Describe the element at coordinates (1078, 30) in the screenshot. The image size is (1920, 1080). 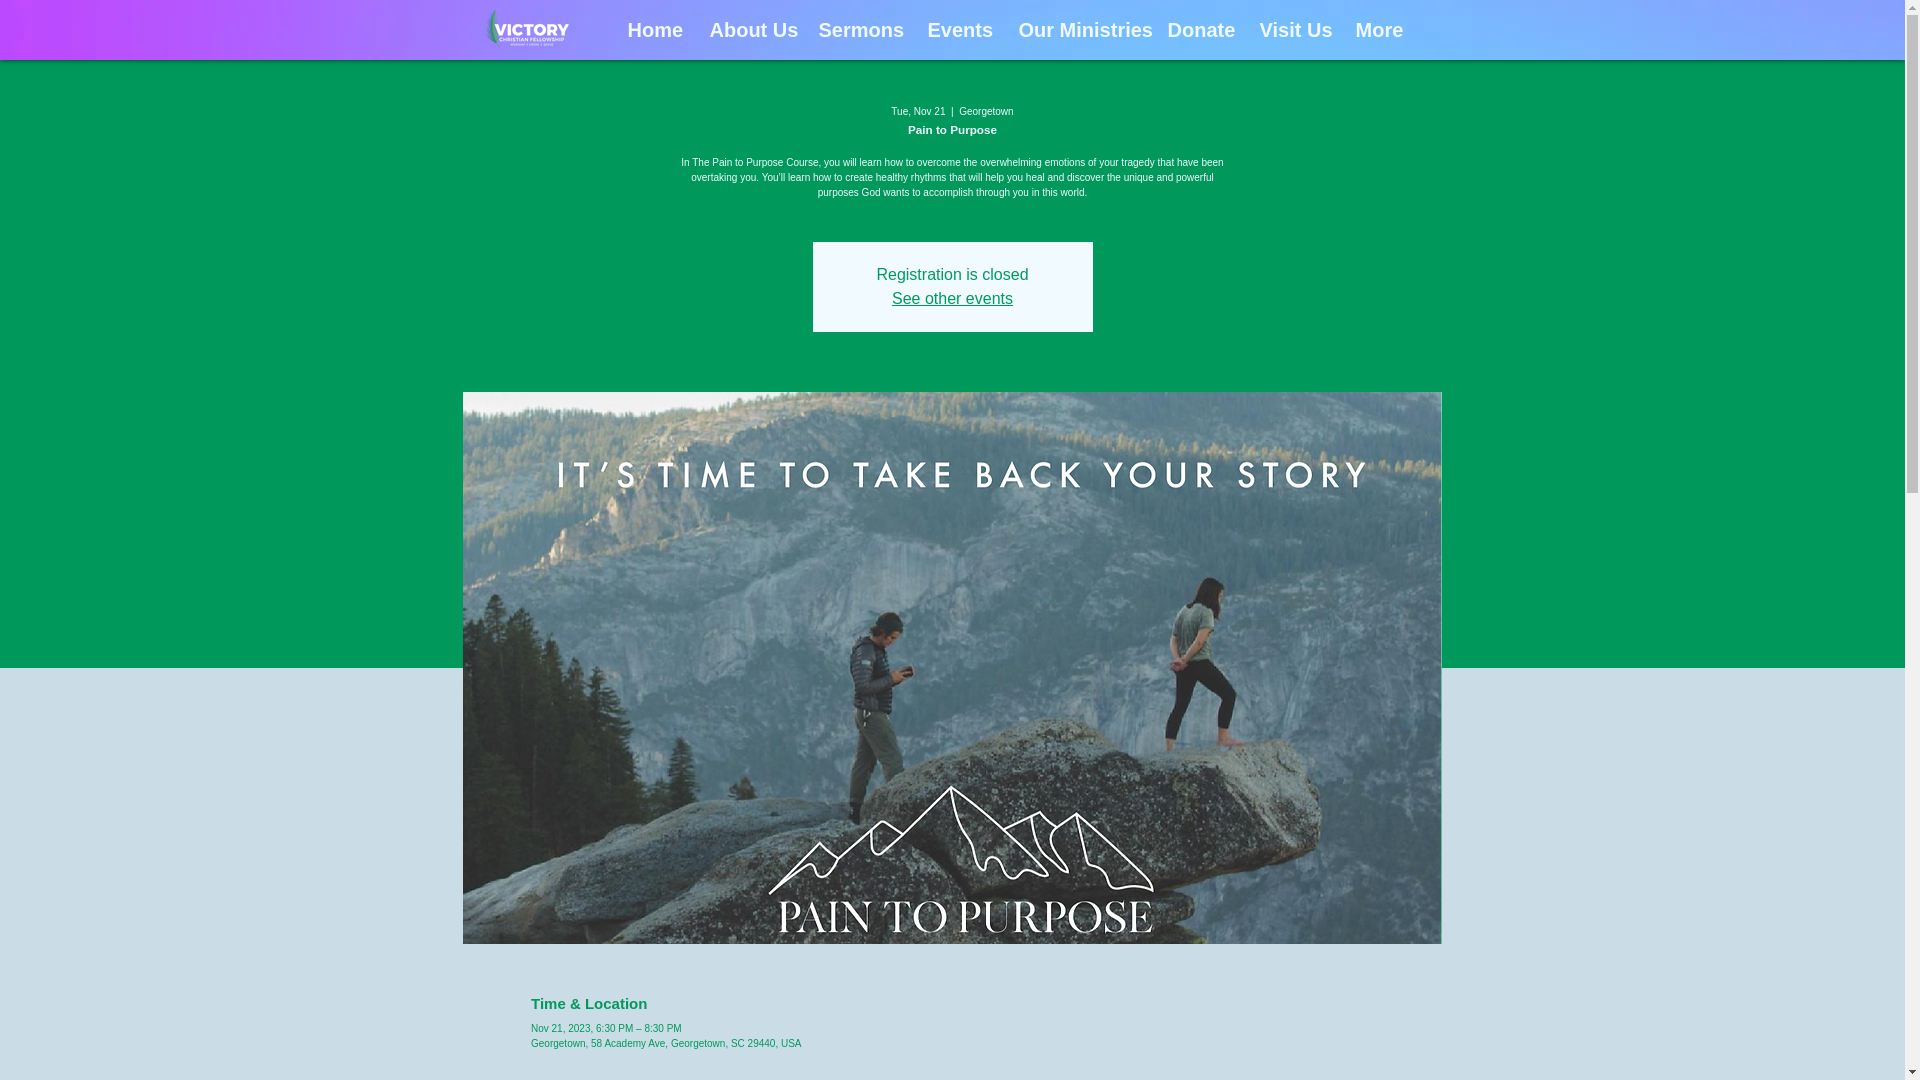
I see `Our Ministries` at that location.